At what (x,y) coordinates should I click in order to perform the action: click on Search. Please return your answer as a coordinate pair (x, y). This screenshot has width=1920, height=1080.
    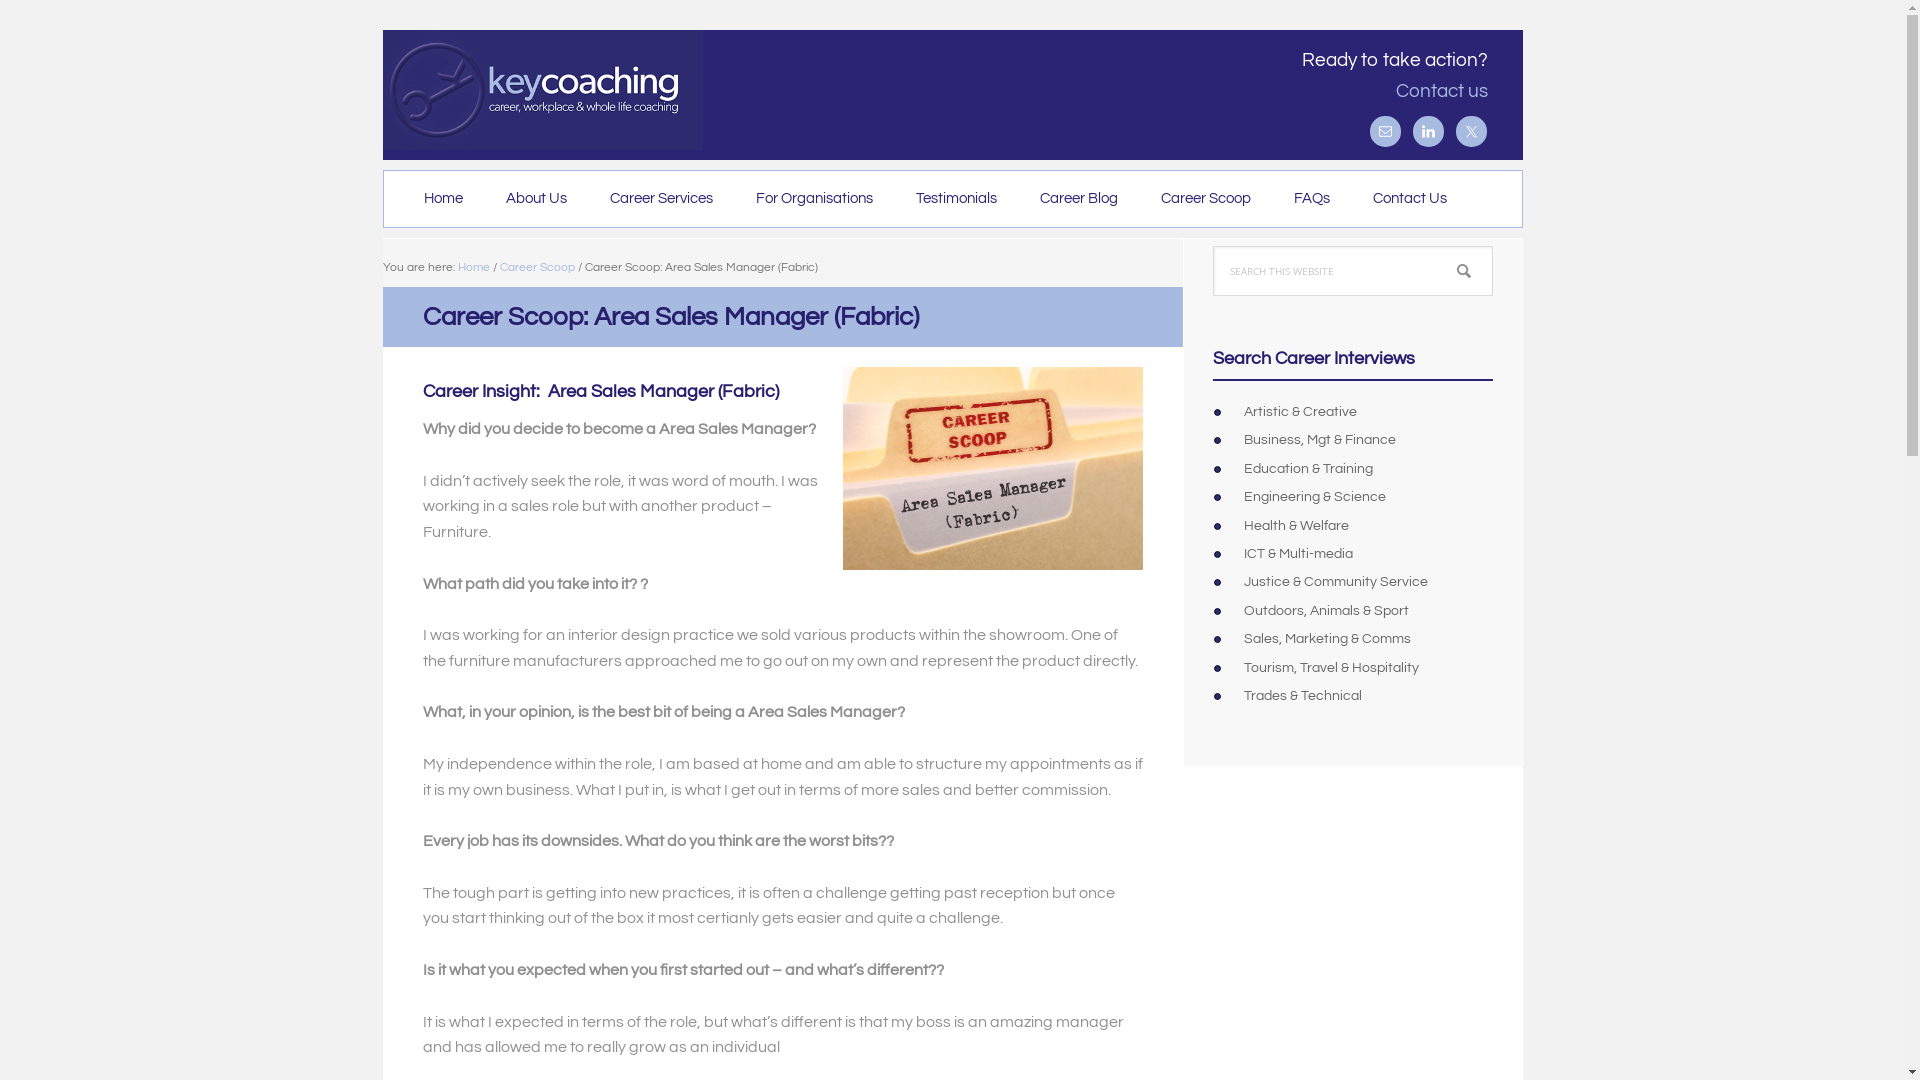
    Looking at the image, I should click on (1492, 246).